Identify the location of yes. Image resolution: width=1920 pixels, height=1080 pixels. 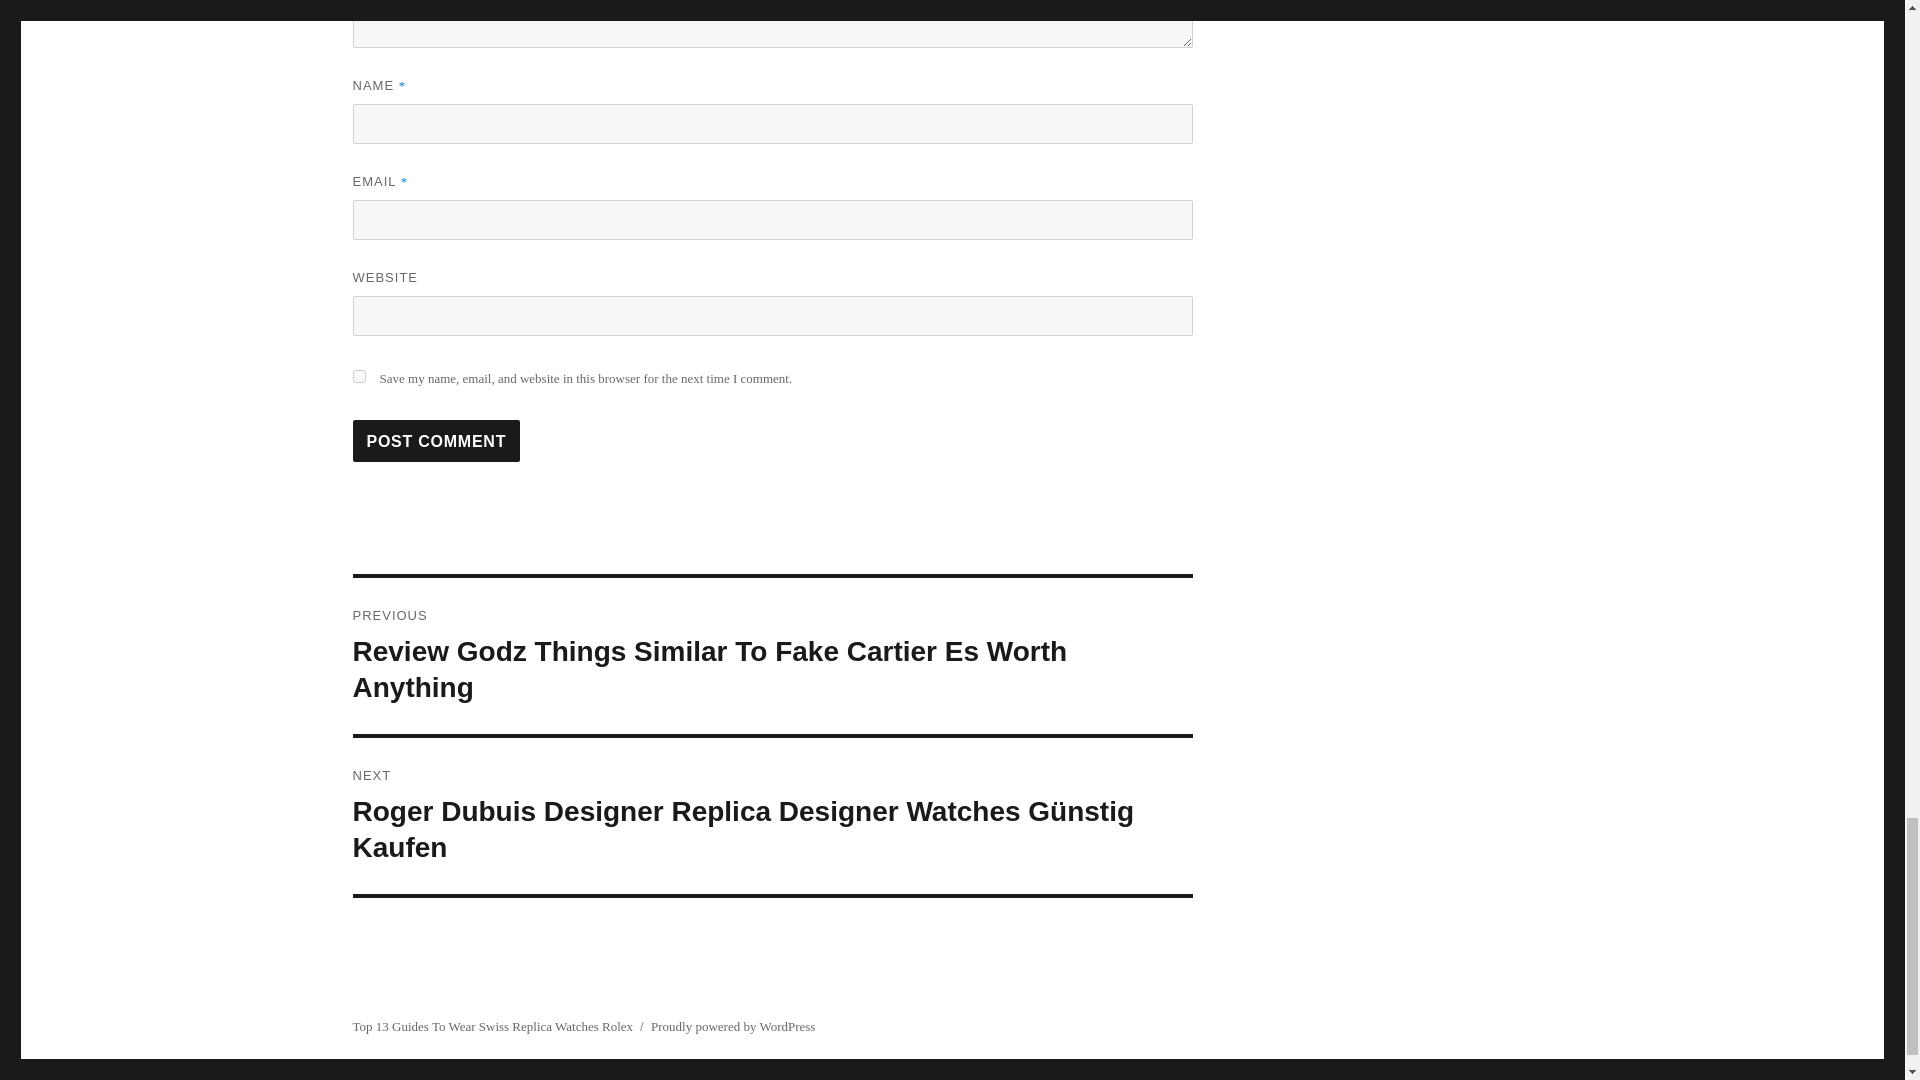
(358, 376).